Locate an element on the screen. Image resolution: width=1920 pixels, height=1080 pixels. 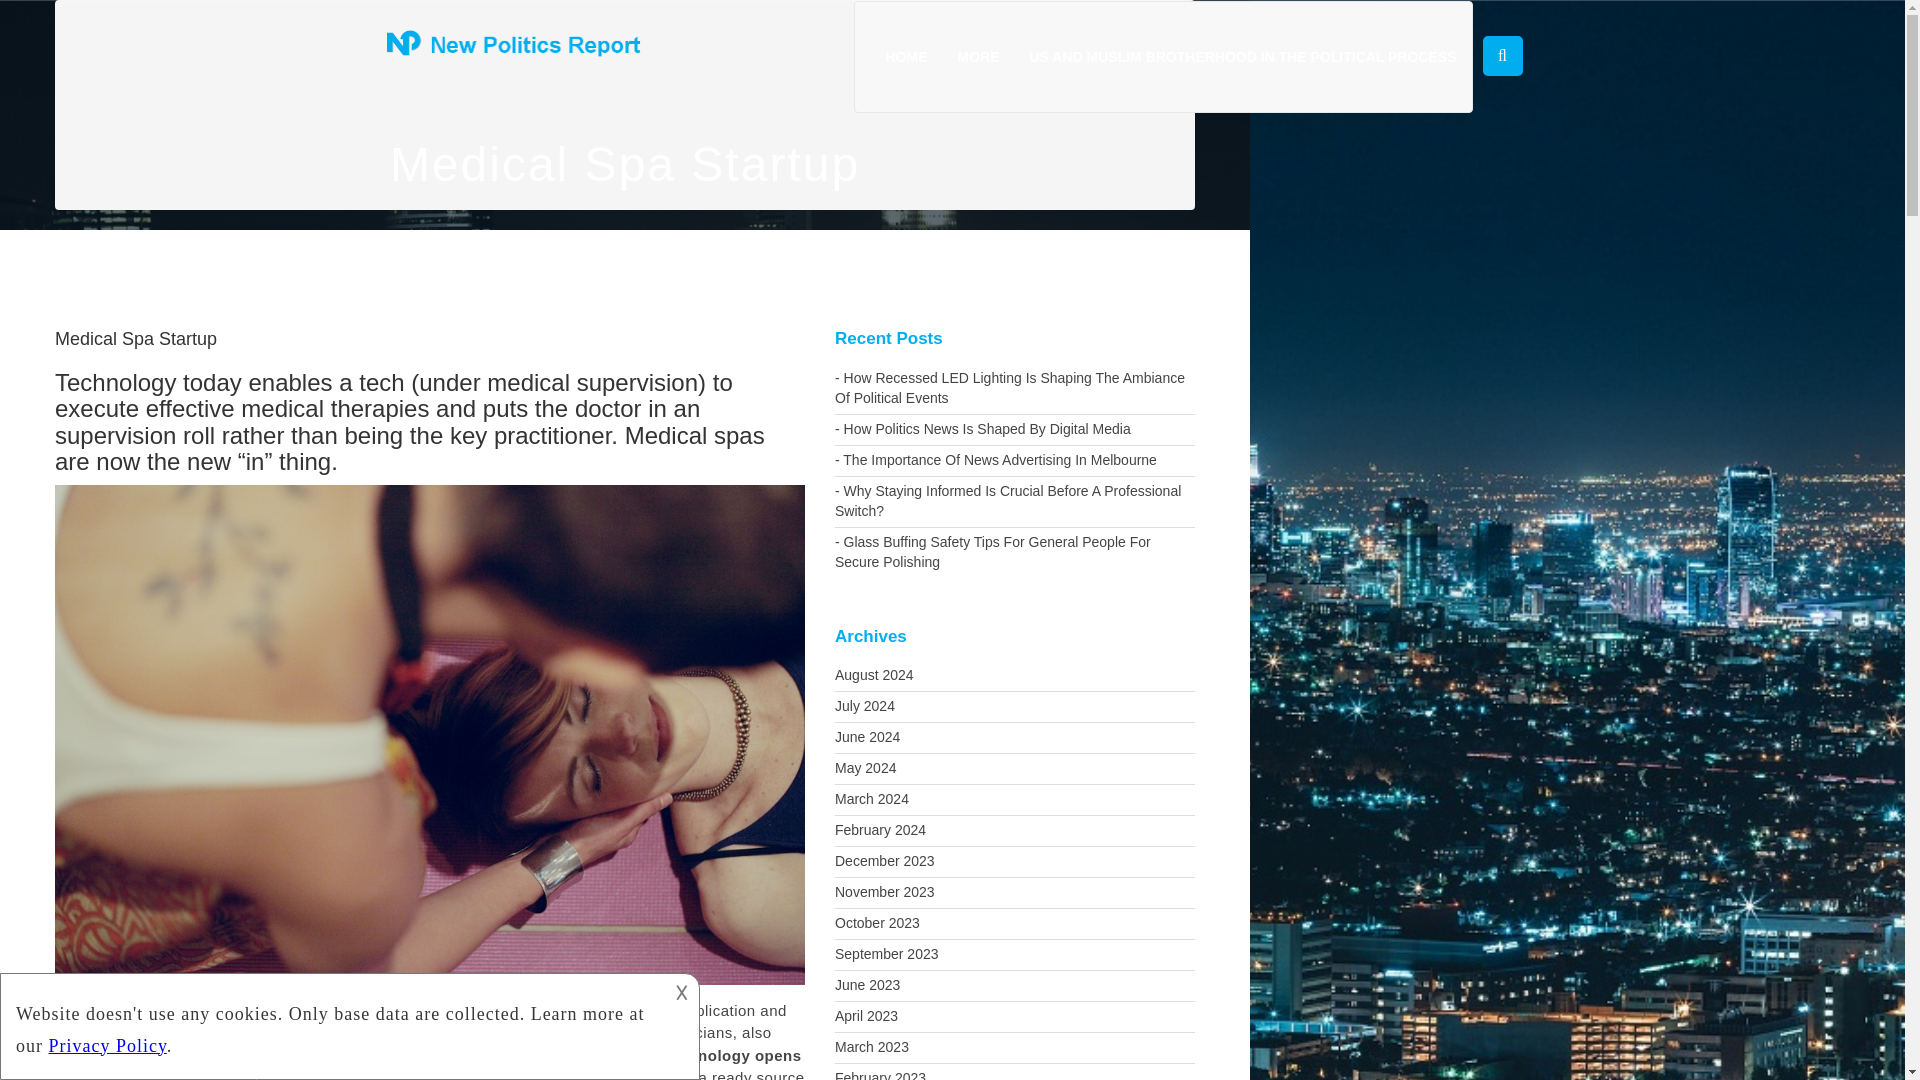
March 2023 is located at coordinates (1014, 1047).